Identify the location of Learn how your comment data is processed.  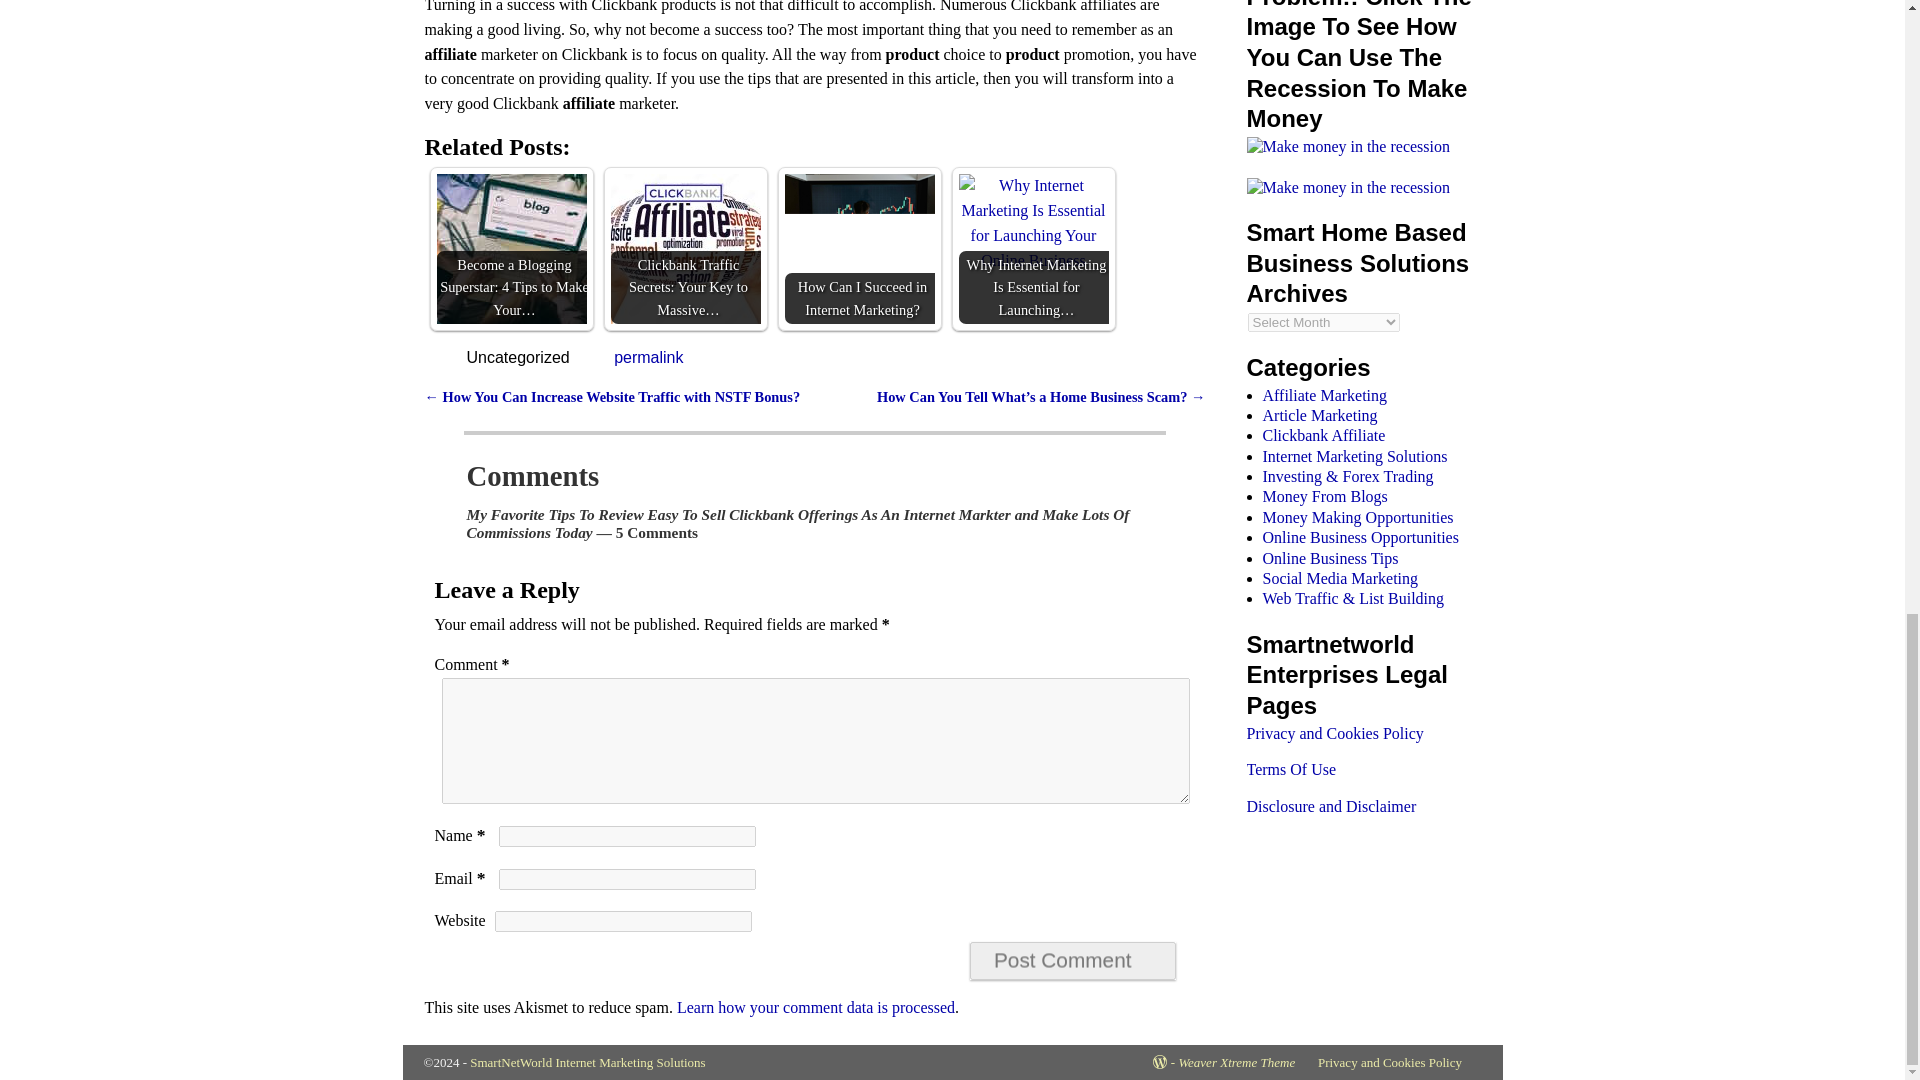
(816, 1008).